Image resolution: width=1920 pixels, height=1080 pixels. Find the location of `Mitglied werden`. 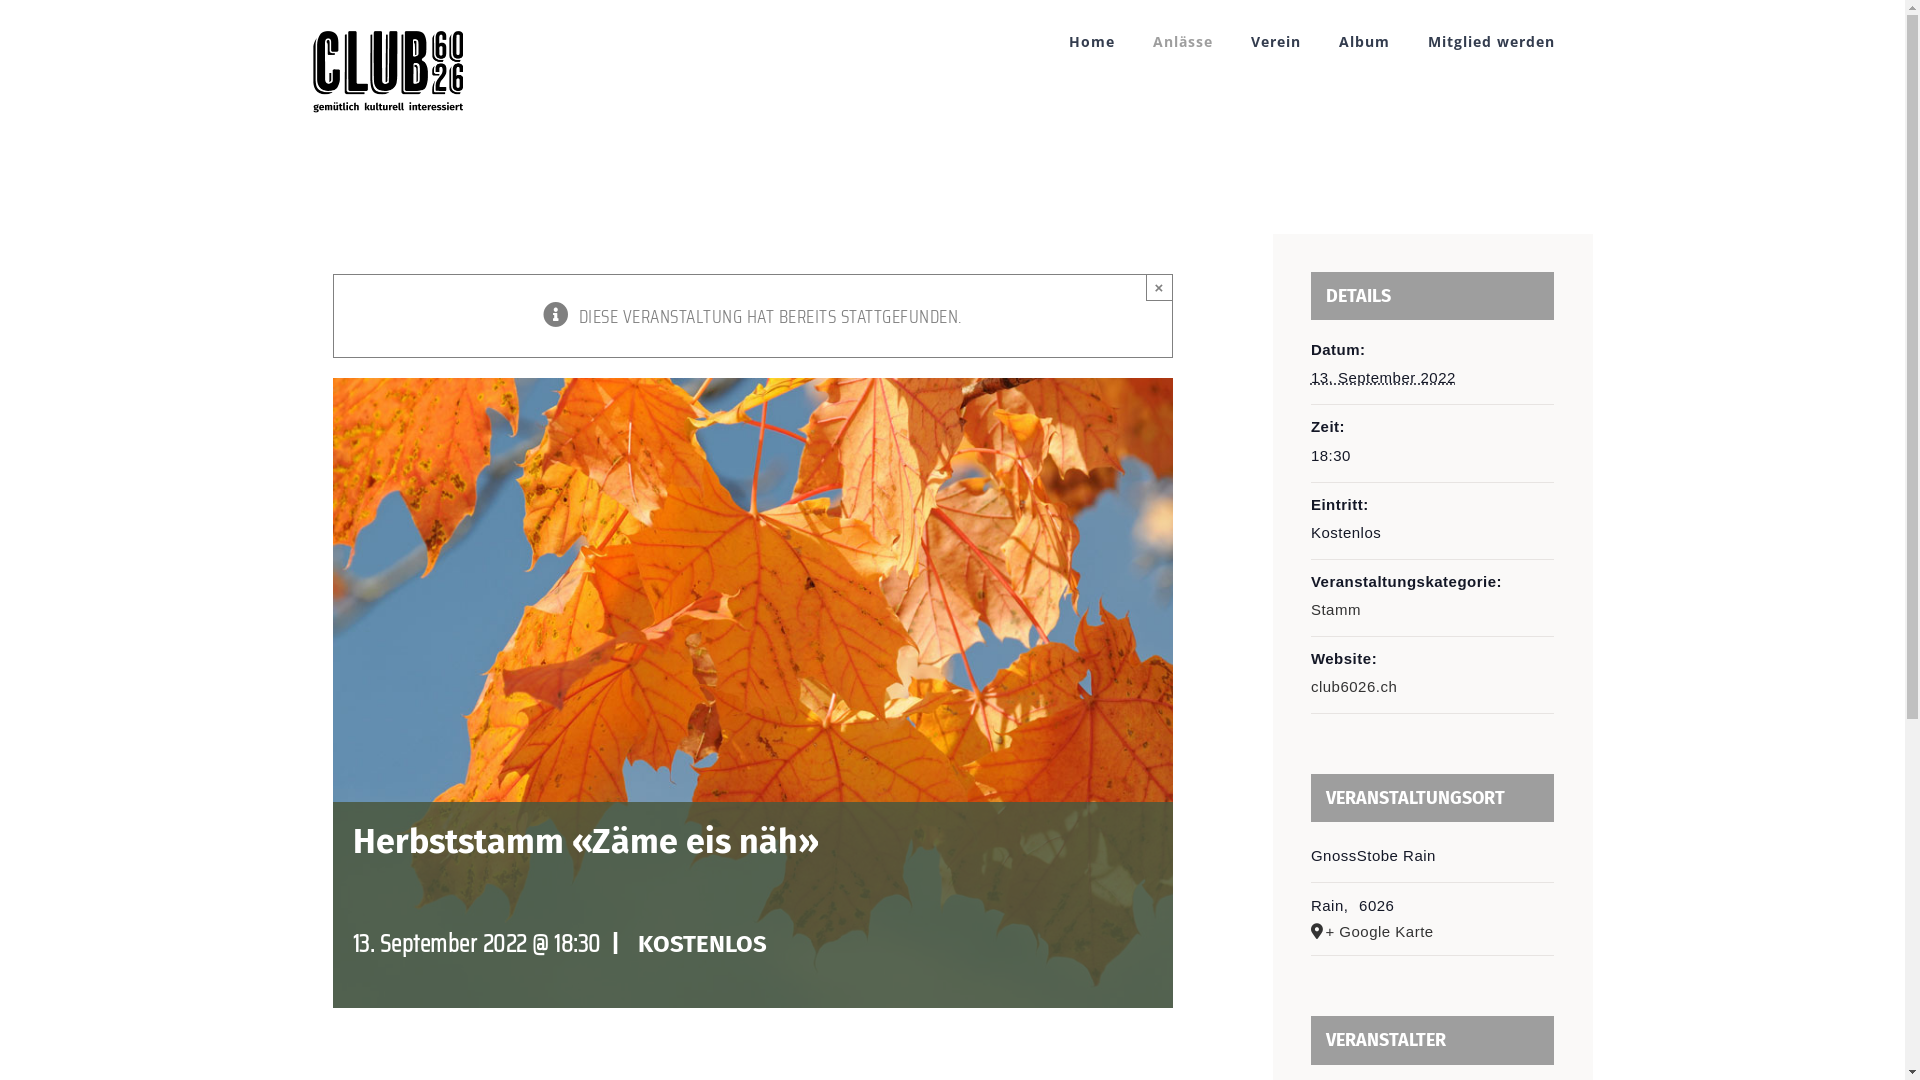

Mitglied werden is located at coordinates (1492, 42).